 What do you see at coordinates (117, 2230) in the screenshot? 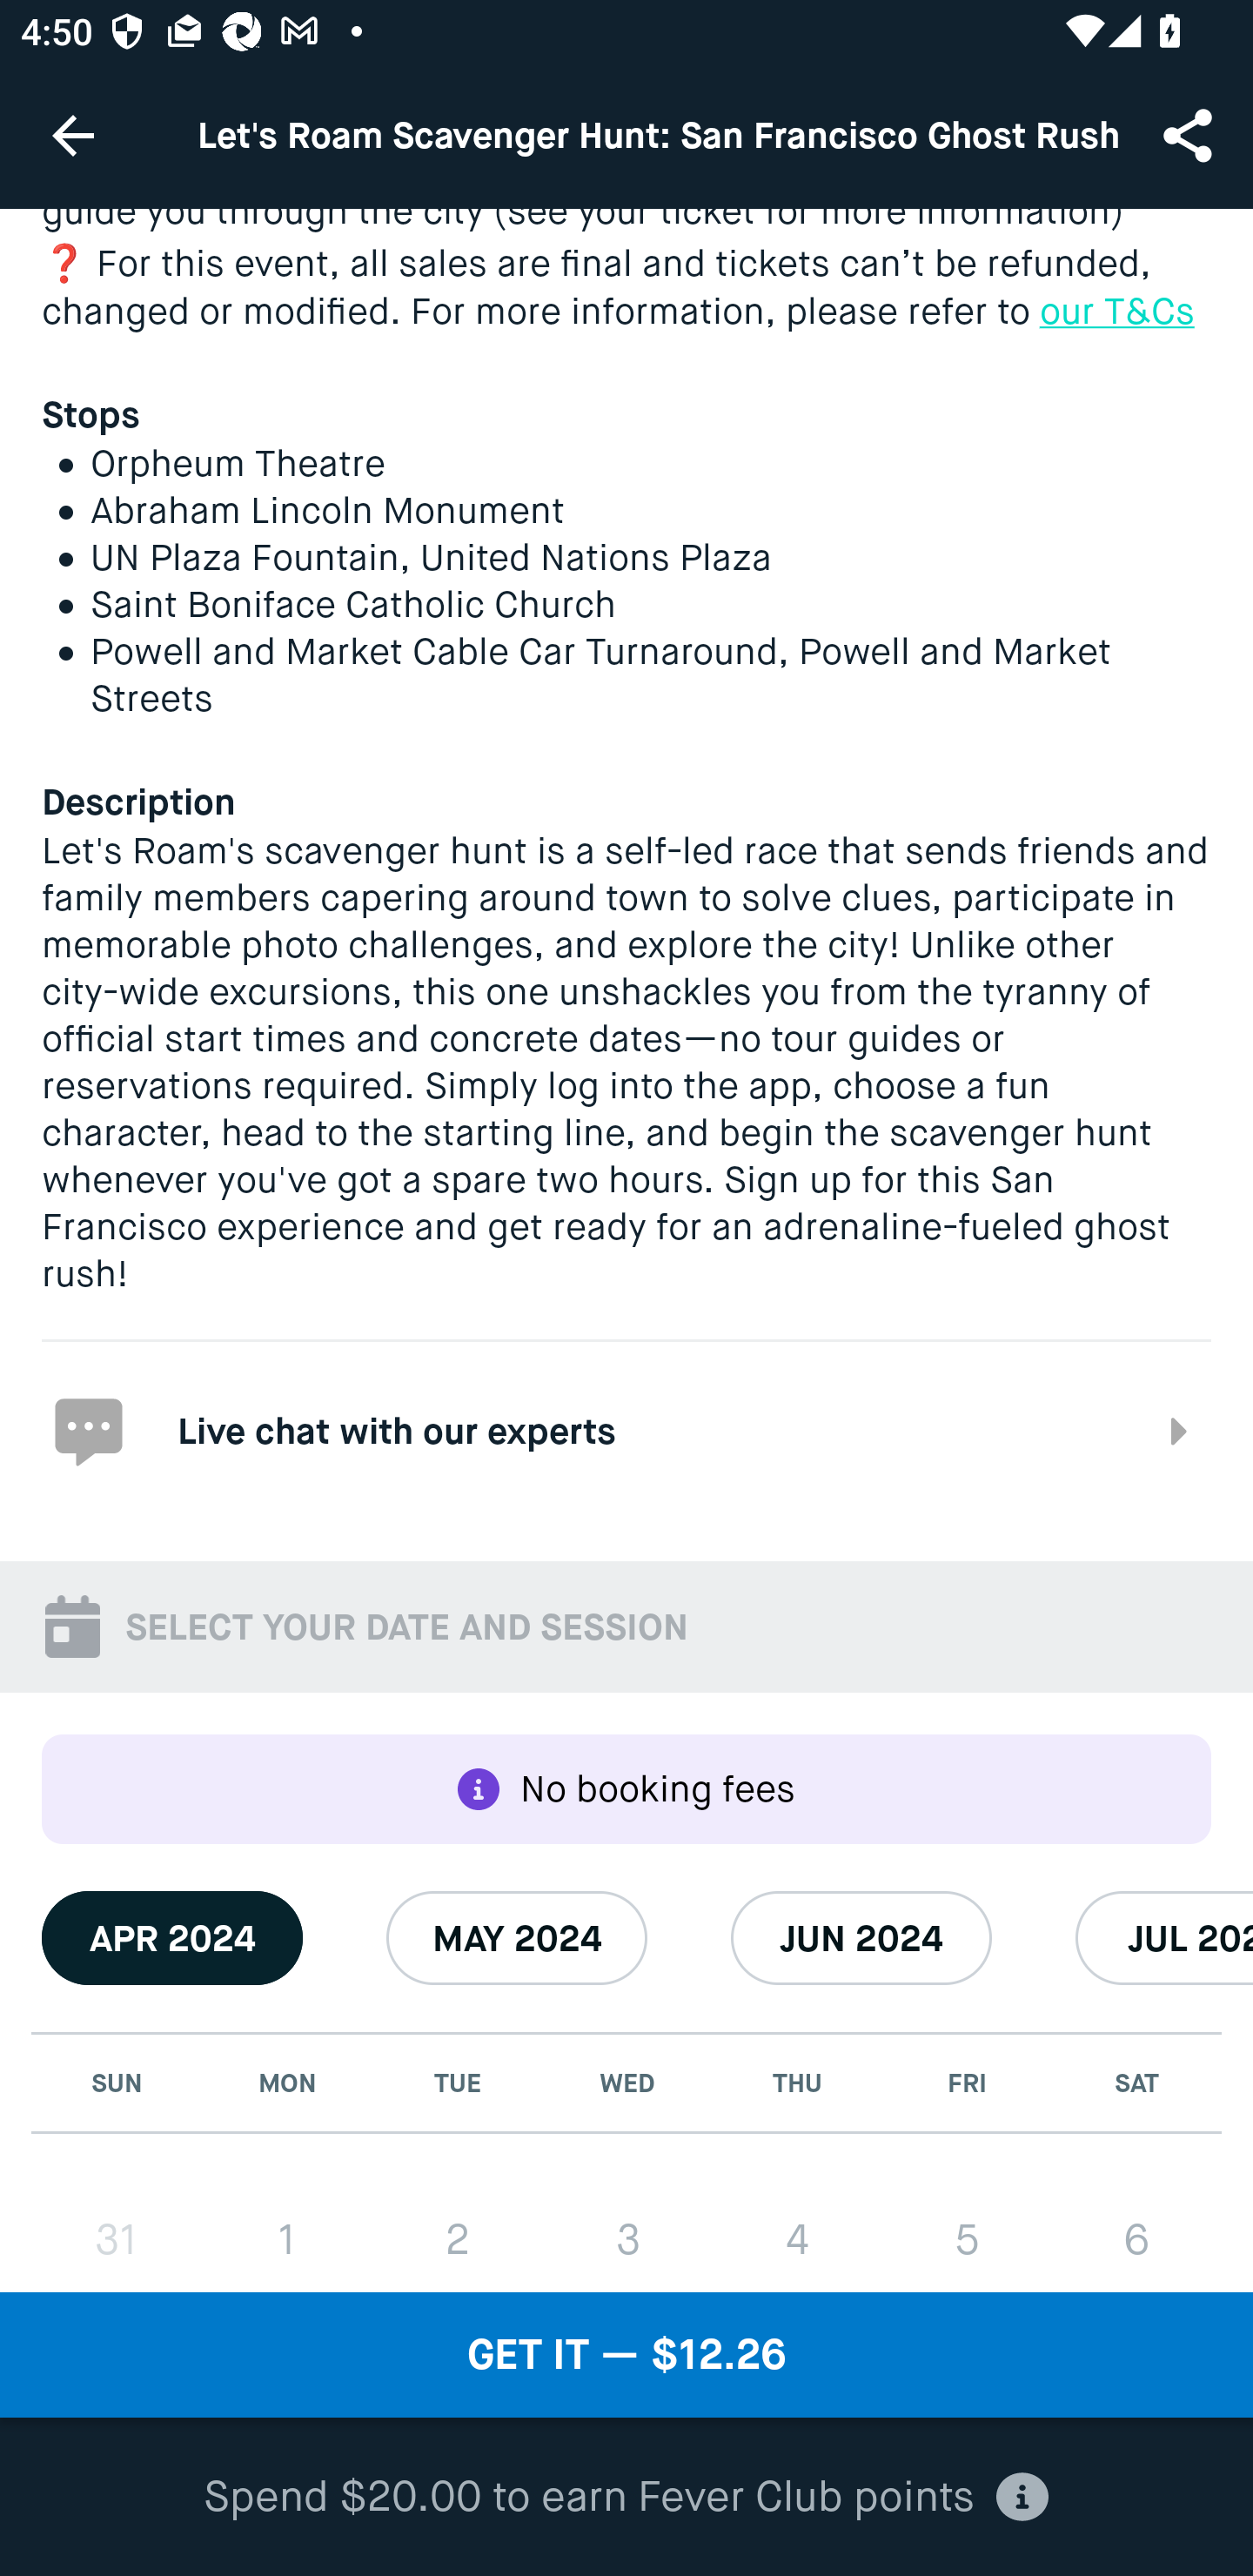
I see `31` at bounding box center [117, 2230].